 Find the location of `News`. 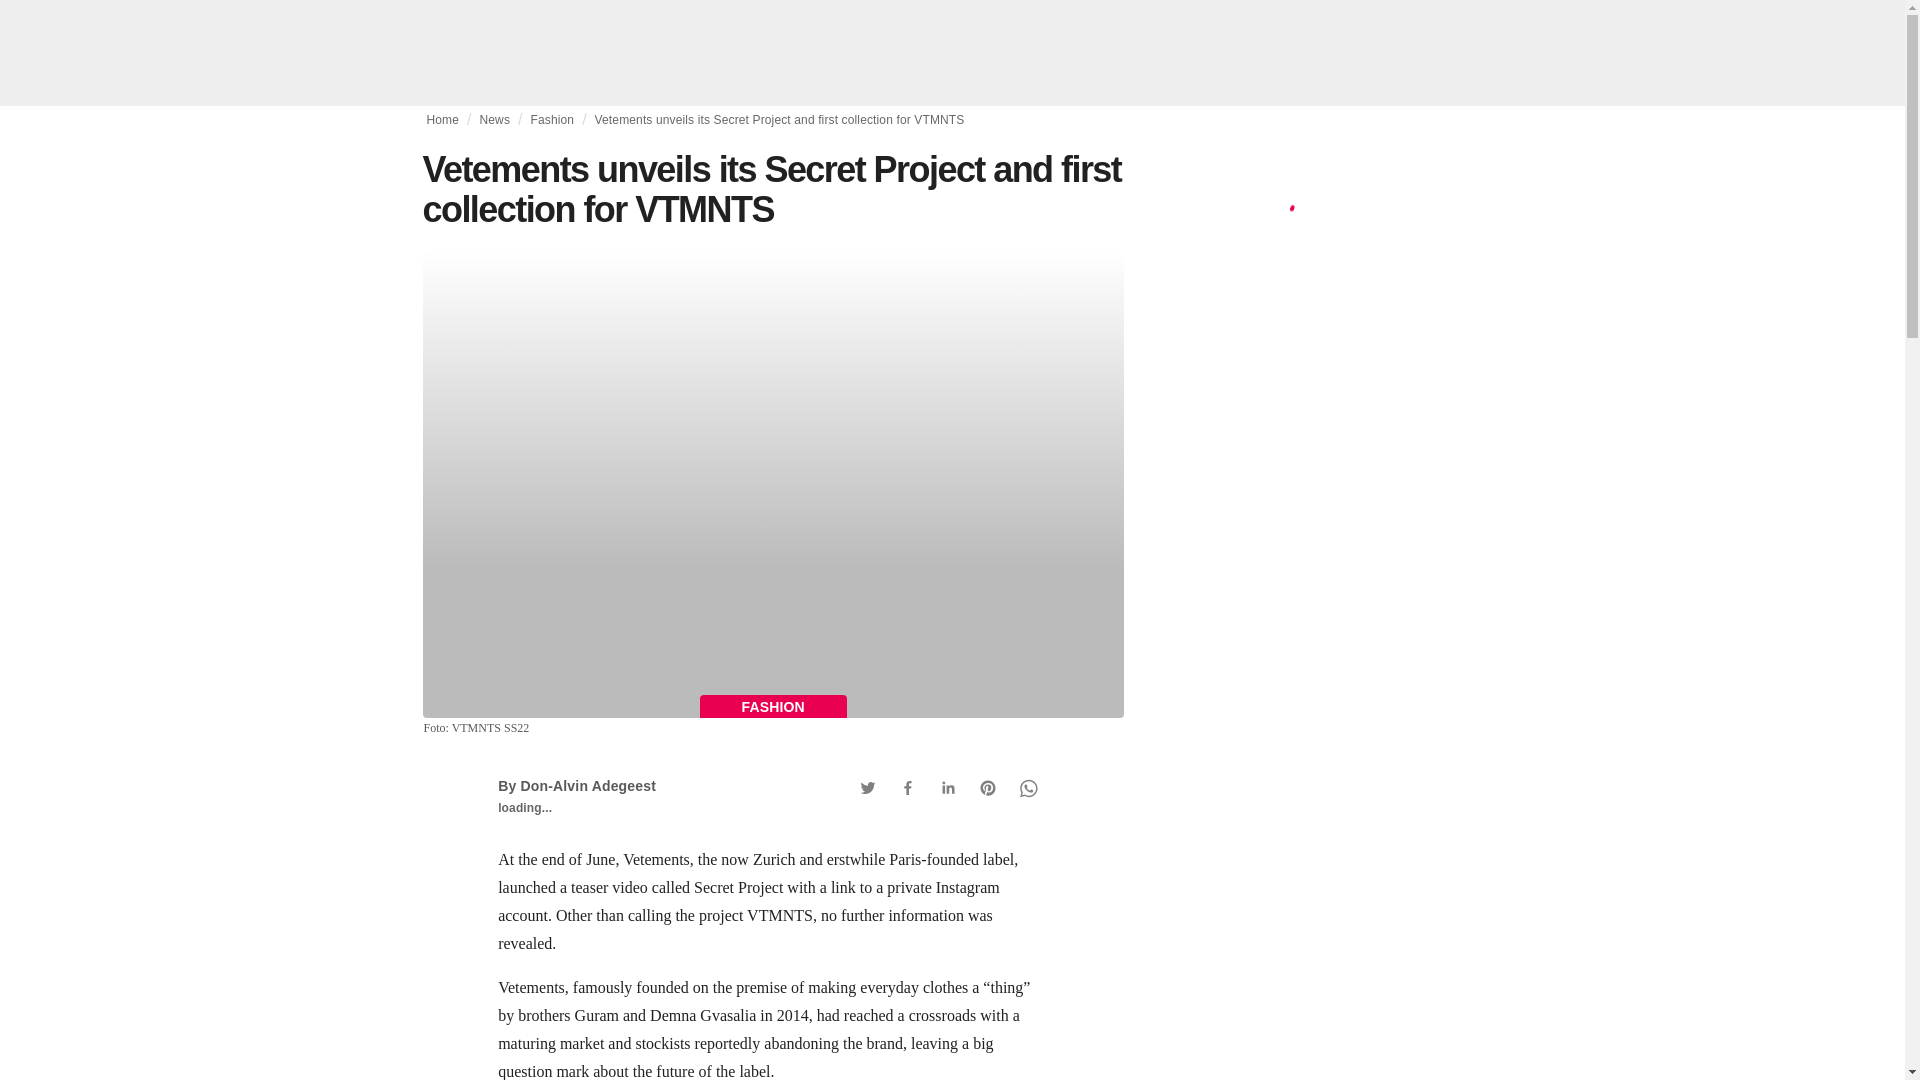

News is located at coordinates (495, 120).